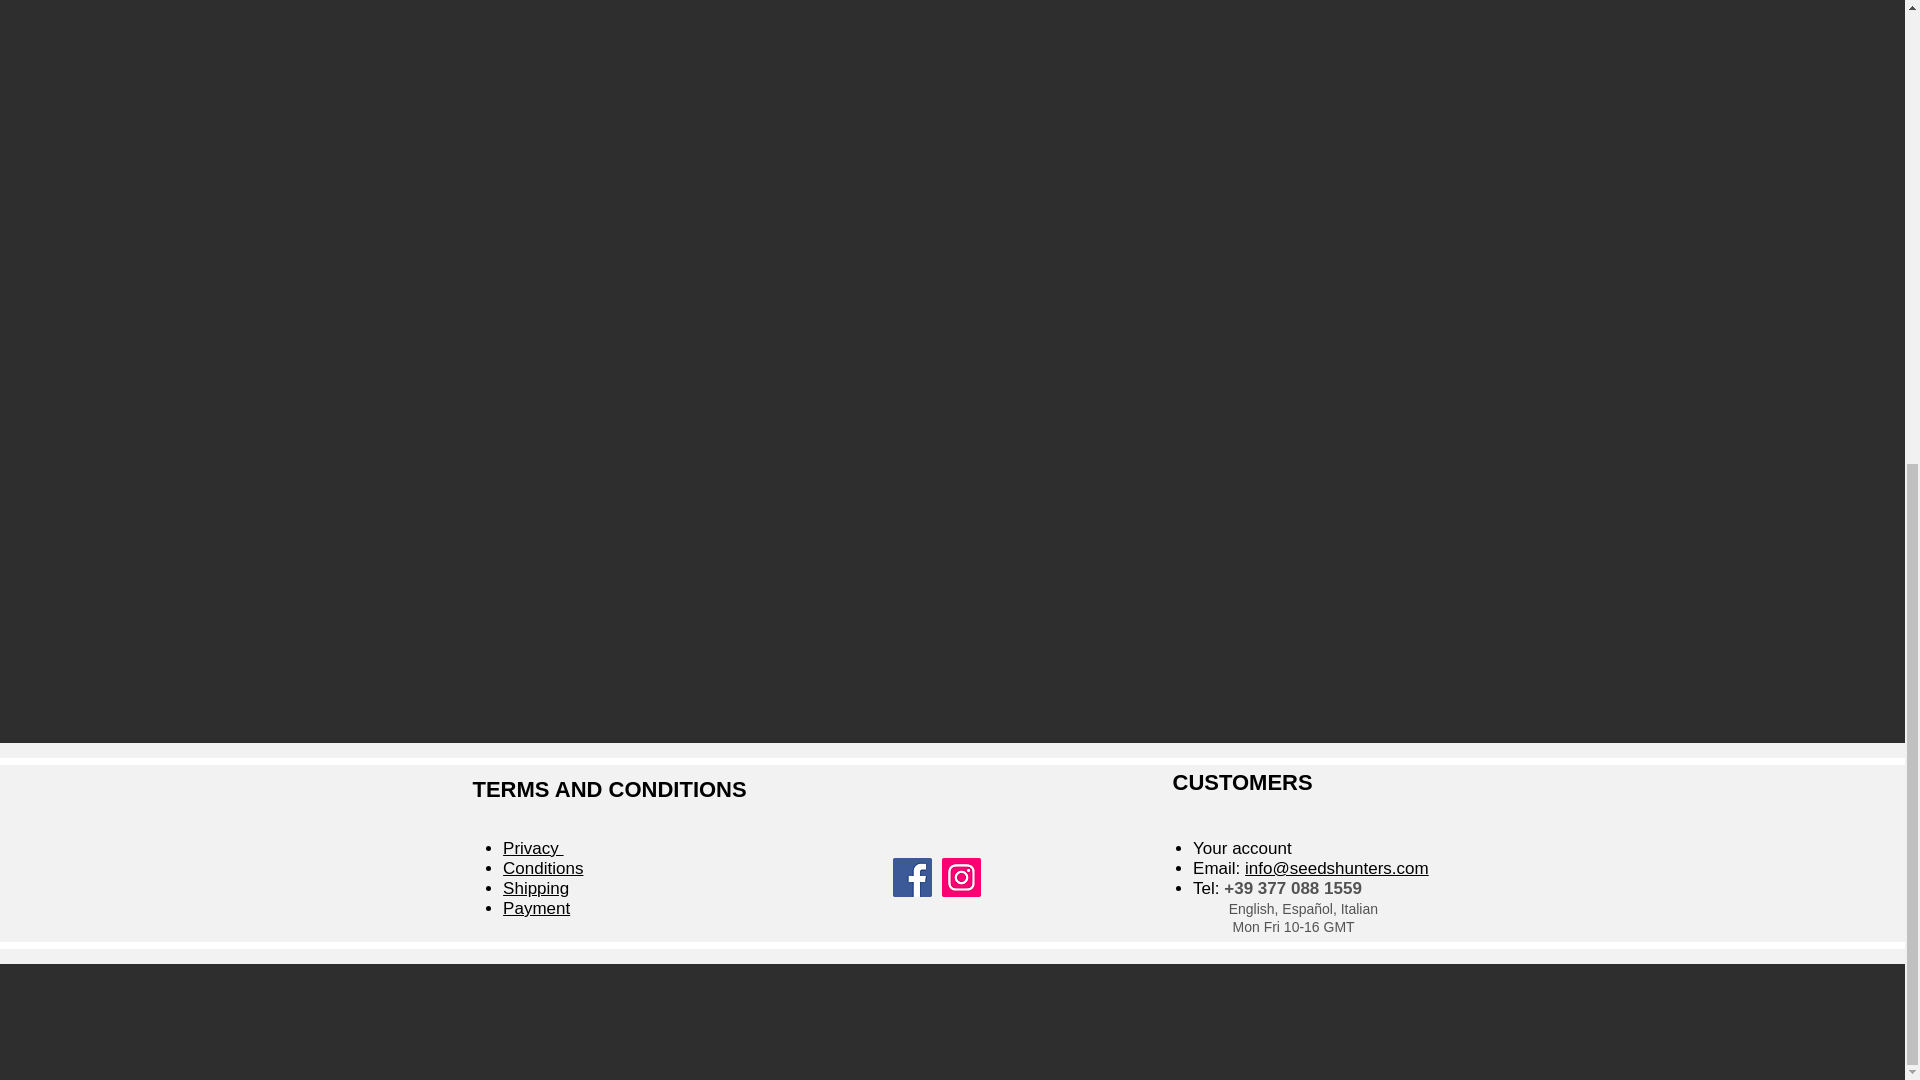  Describe the element at coordinates (532, 848) in the screenshot. I see `Privacy ` at that location.